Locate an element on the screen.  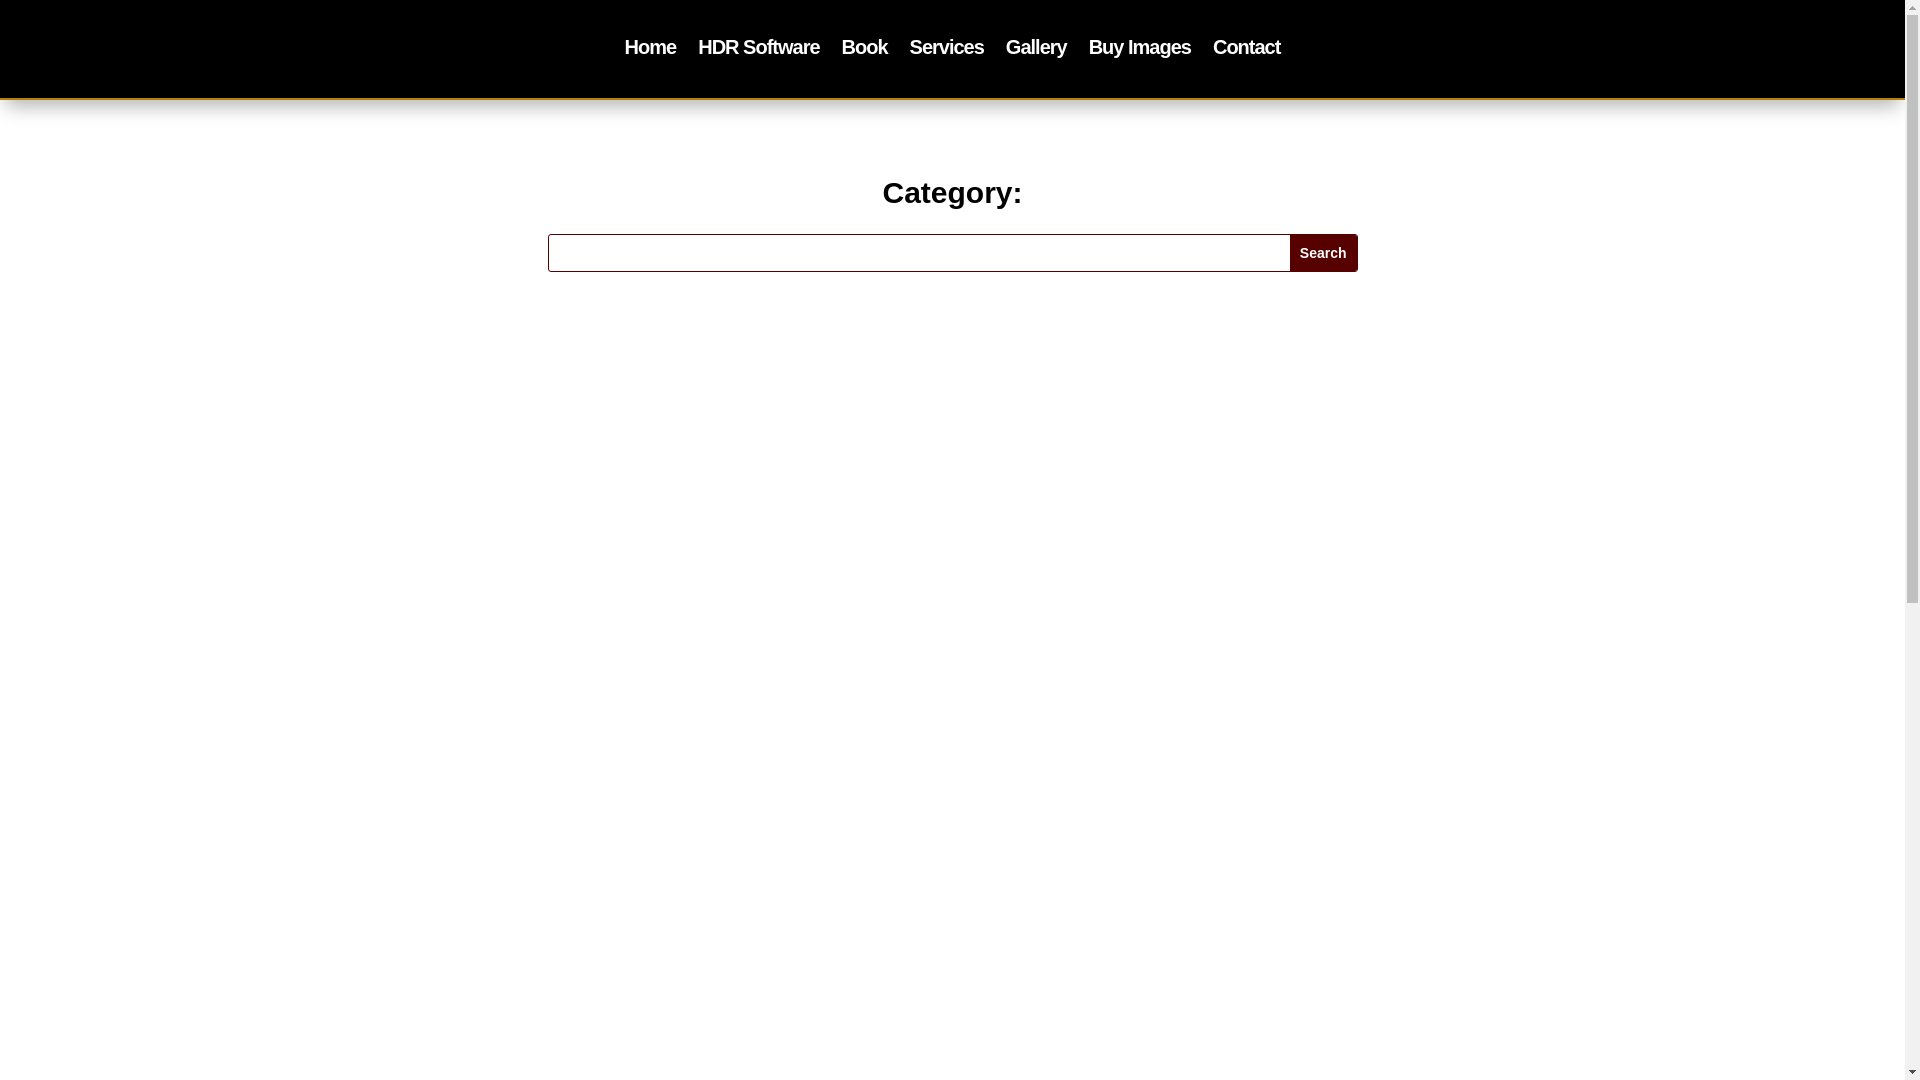
Buy Images is located at coordinates (1139, 50).